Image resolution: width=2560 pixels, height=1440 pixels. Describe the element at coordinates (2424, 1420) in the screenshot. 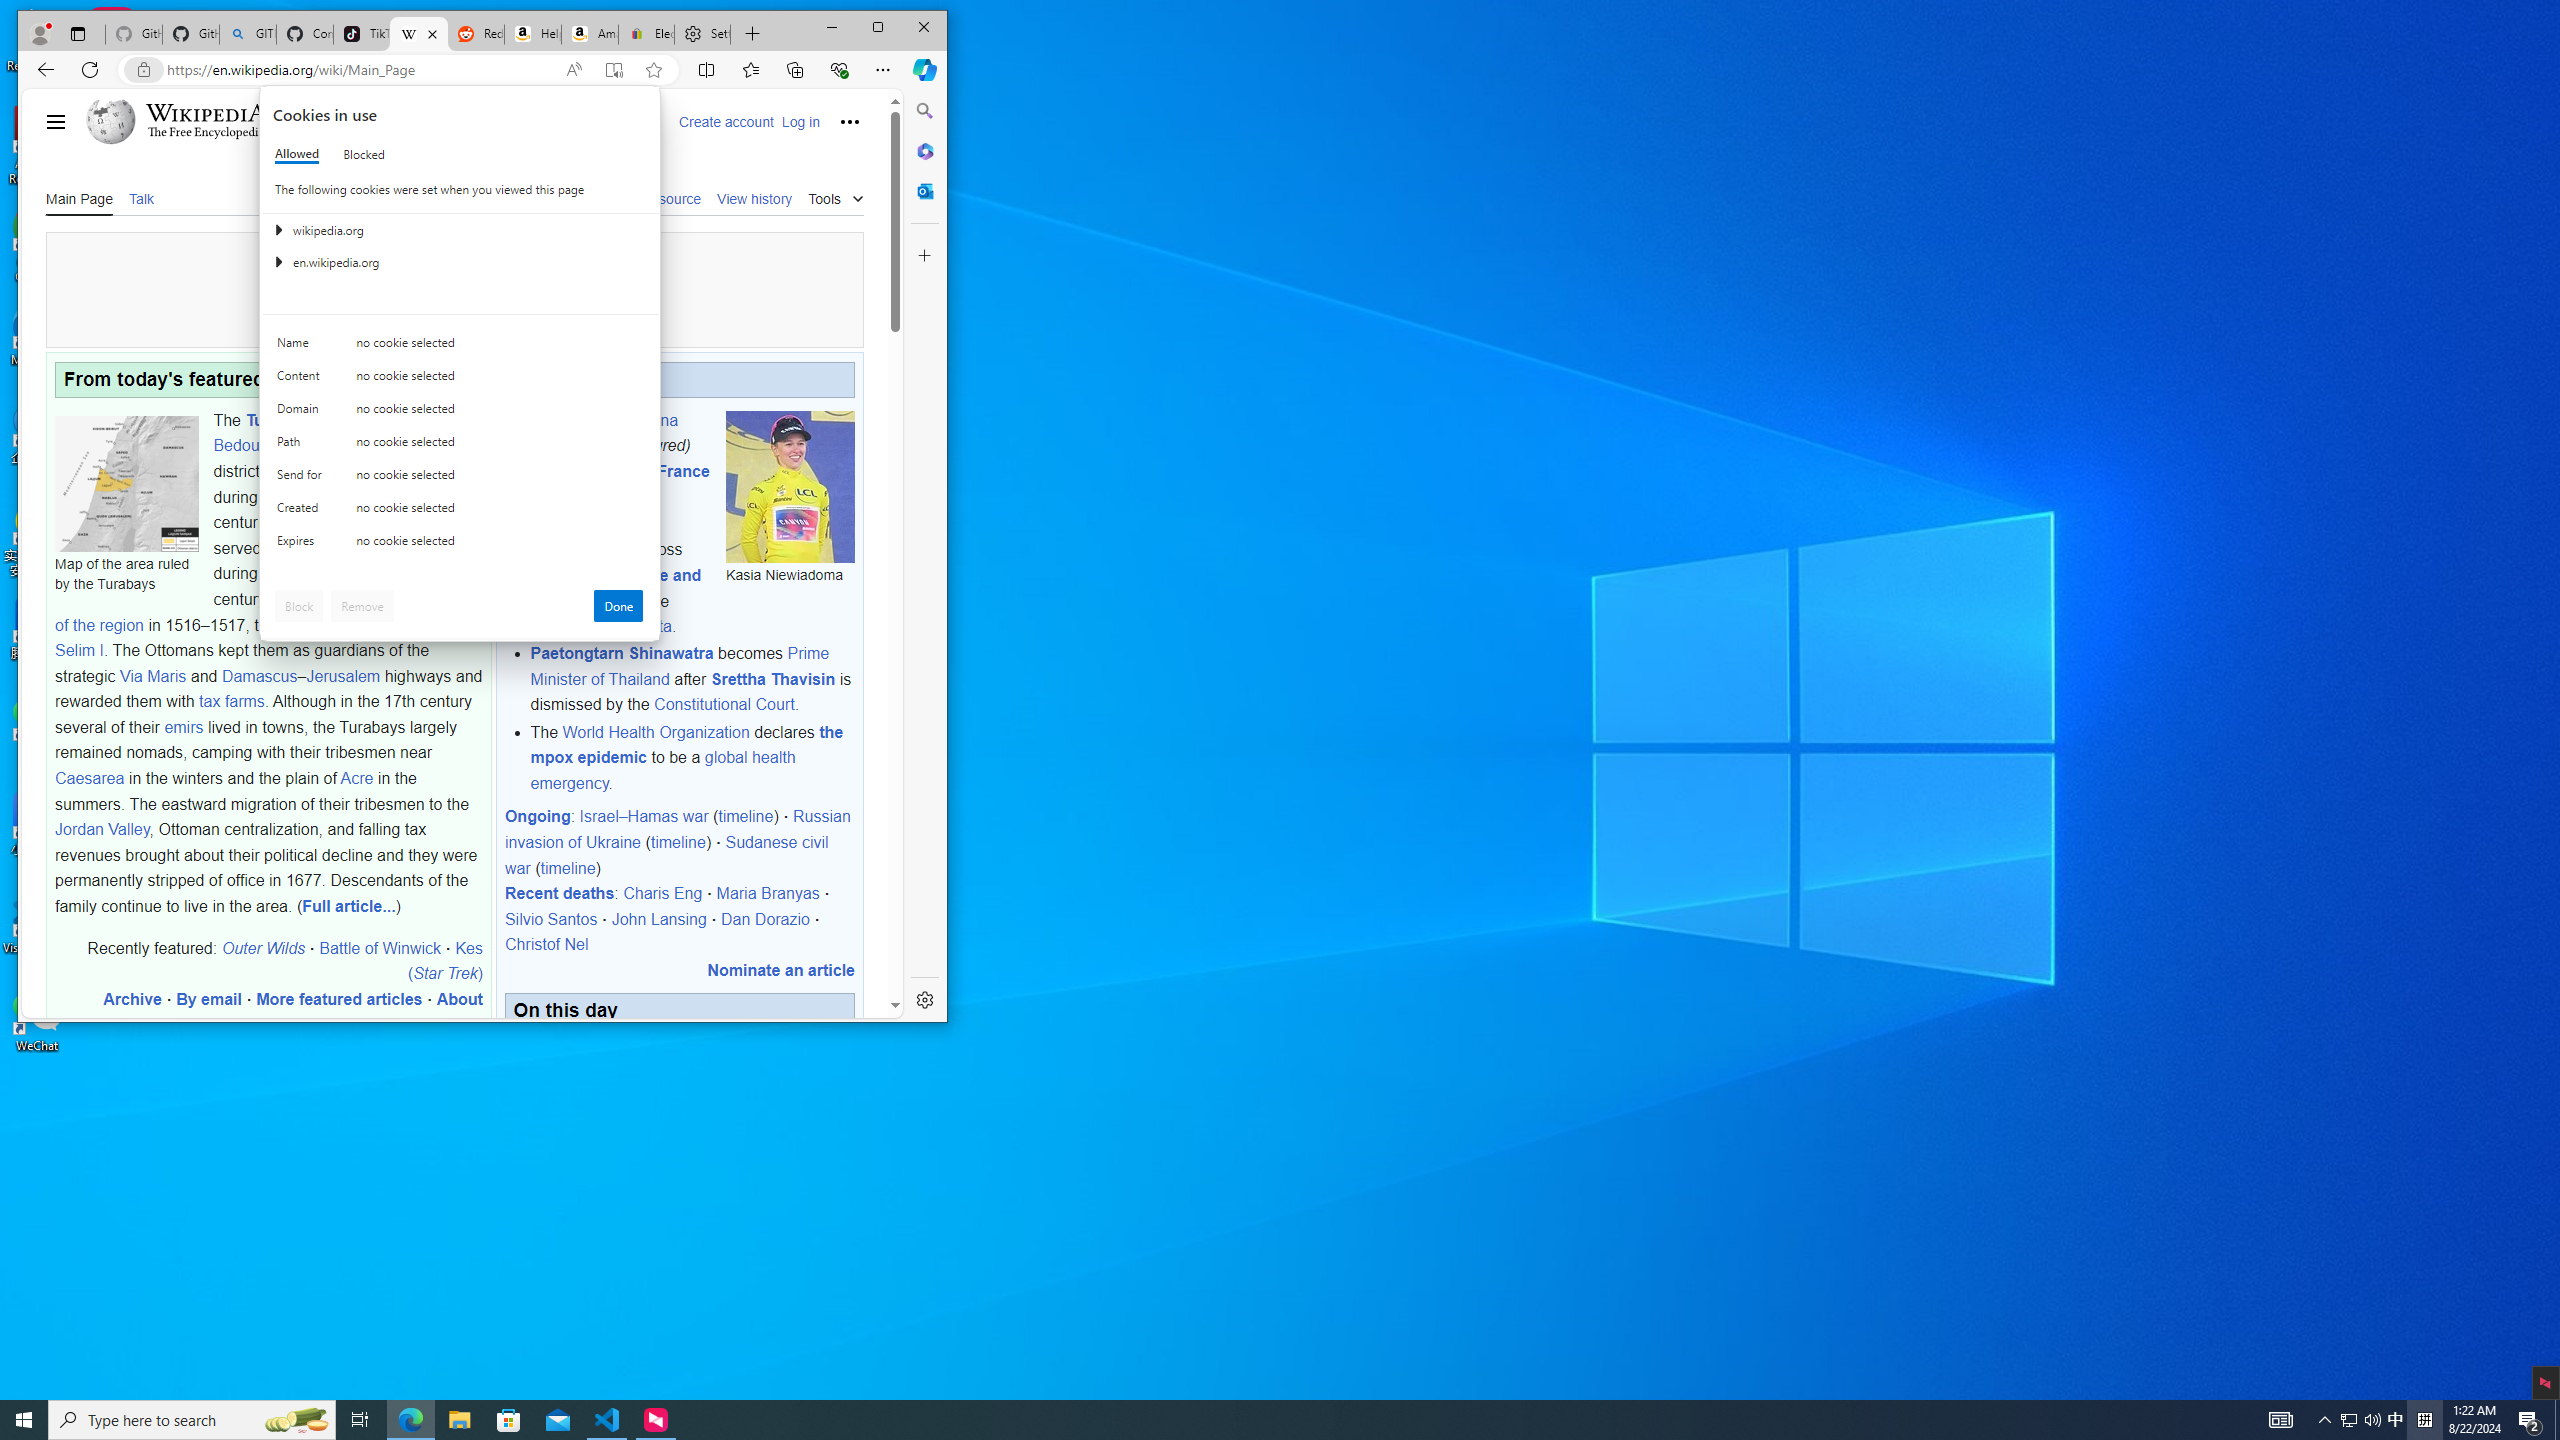

I see `Tray Input Indicator - Chinese (Simplified, China)` at that location.